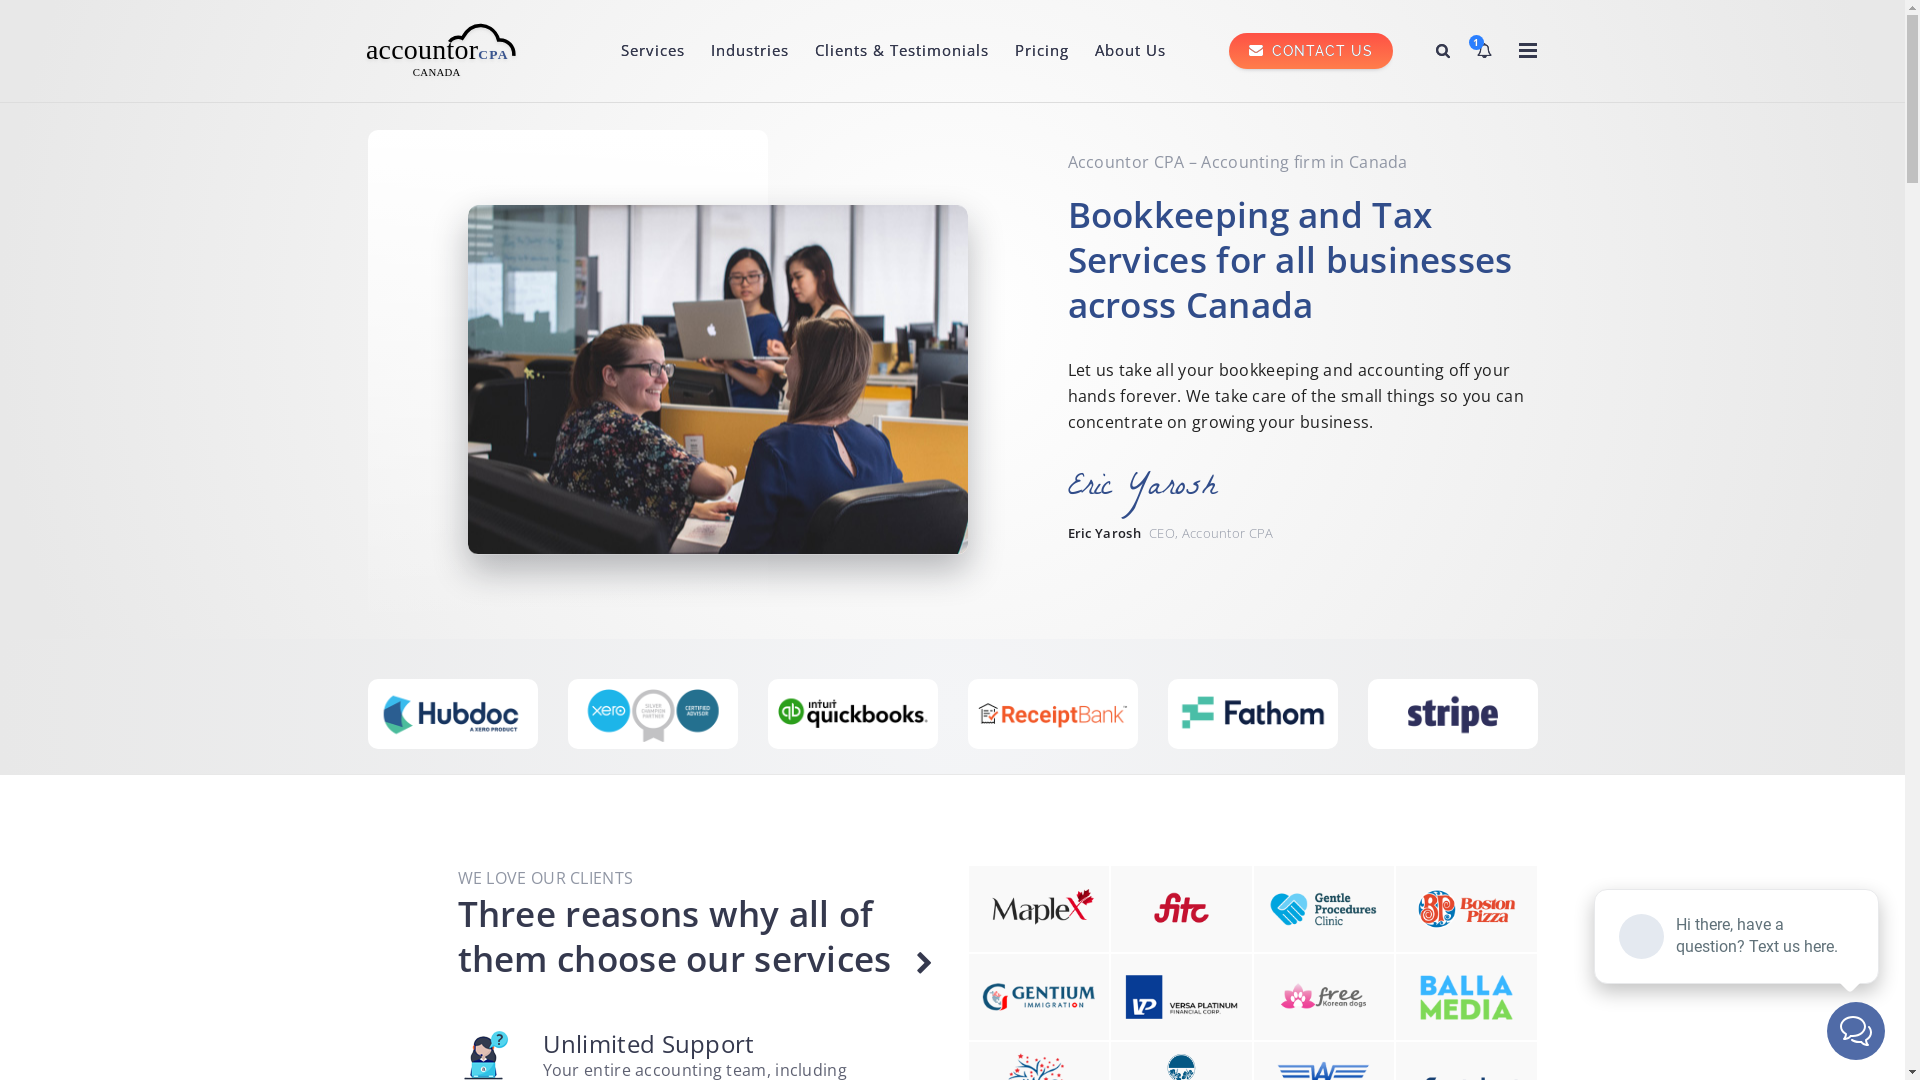 This screenshot has width=1920, height=1080. Describe the element at coordinates (853, 716) in the screenshot. I see `XERO` at that location.